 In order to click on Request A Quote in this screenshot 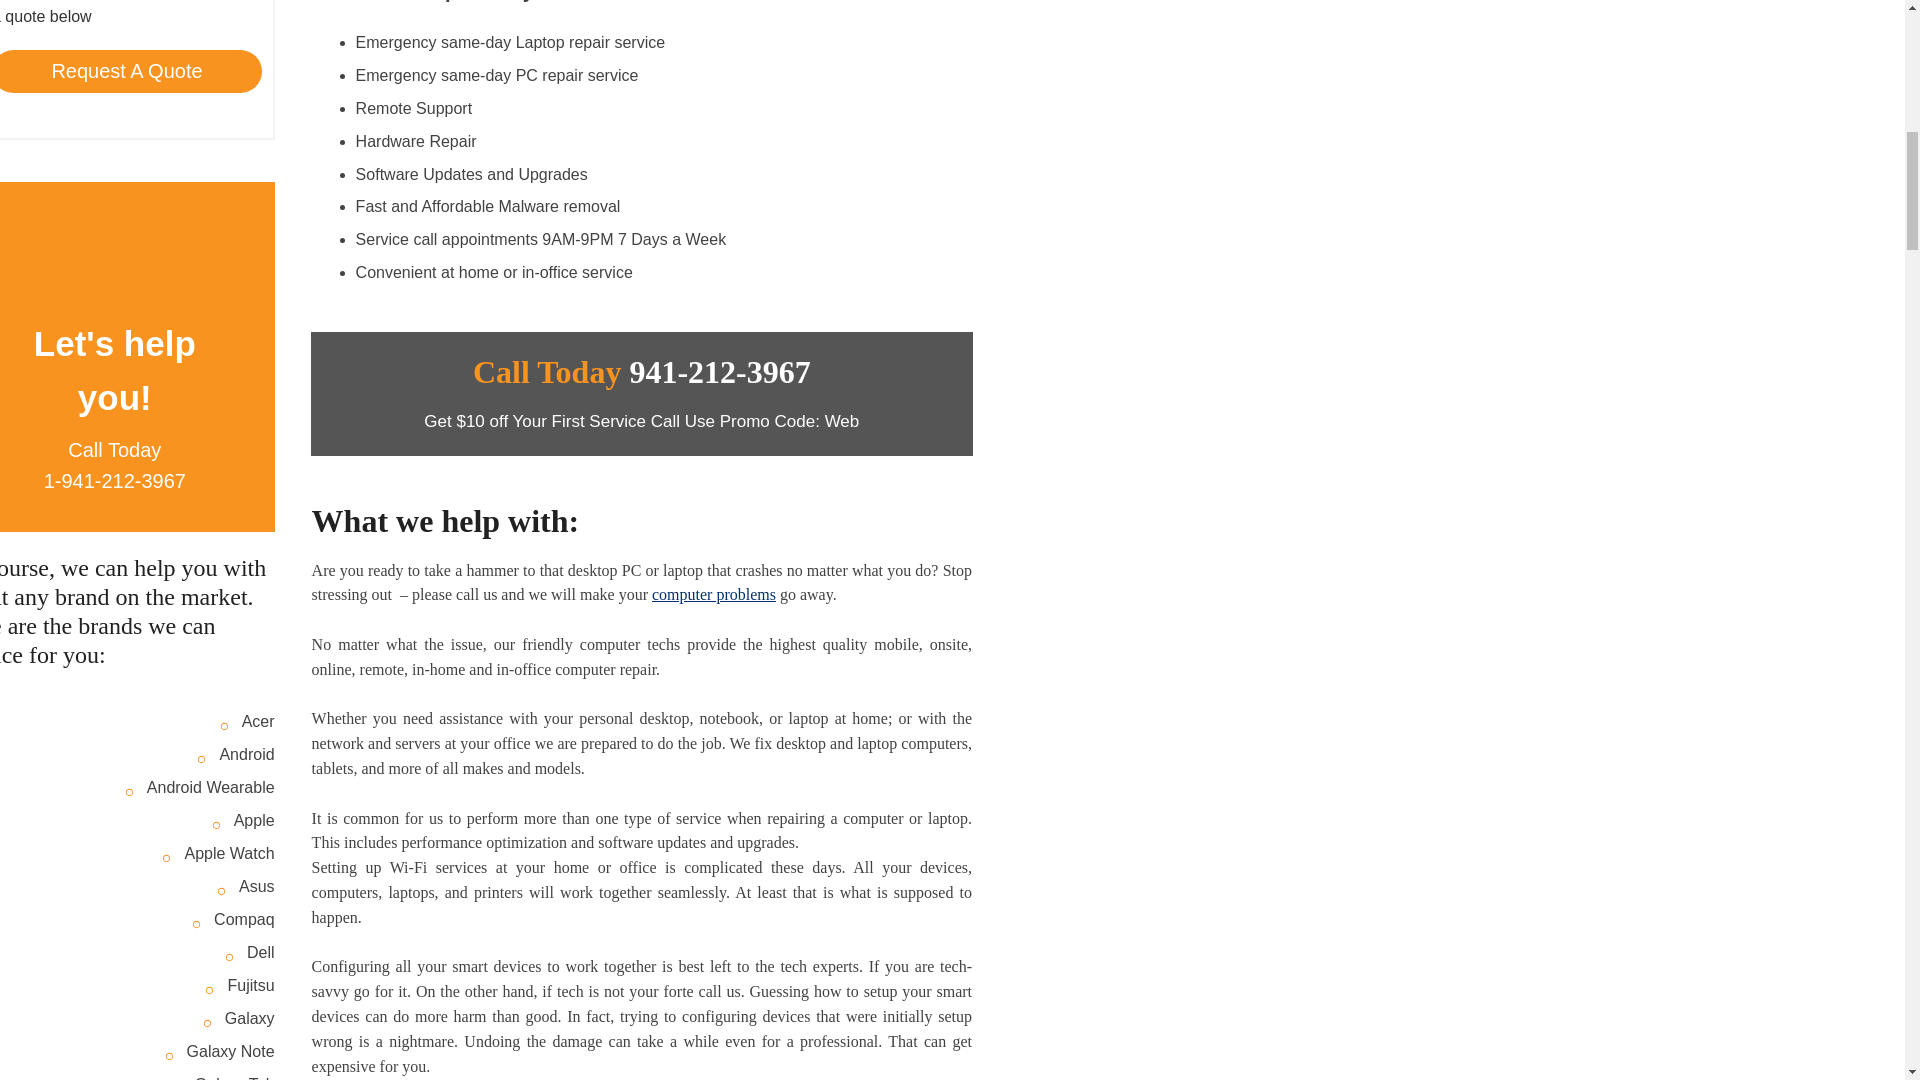, I will do `click(130, 70)`.